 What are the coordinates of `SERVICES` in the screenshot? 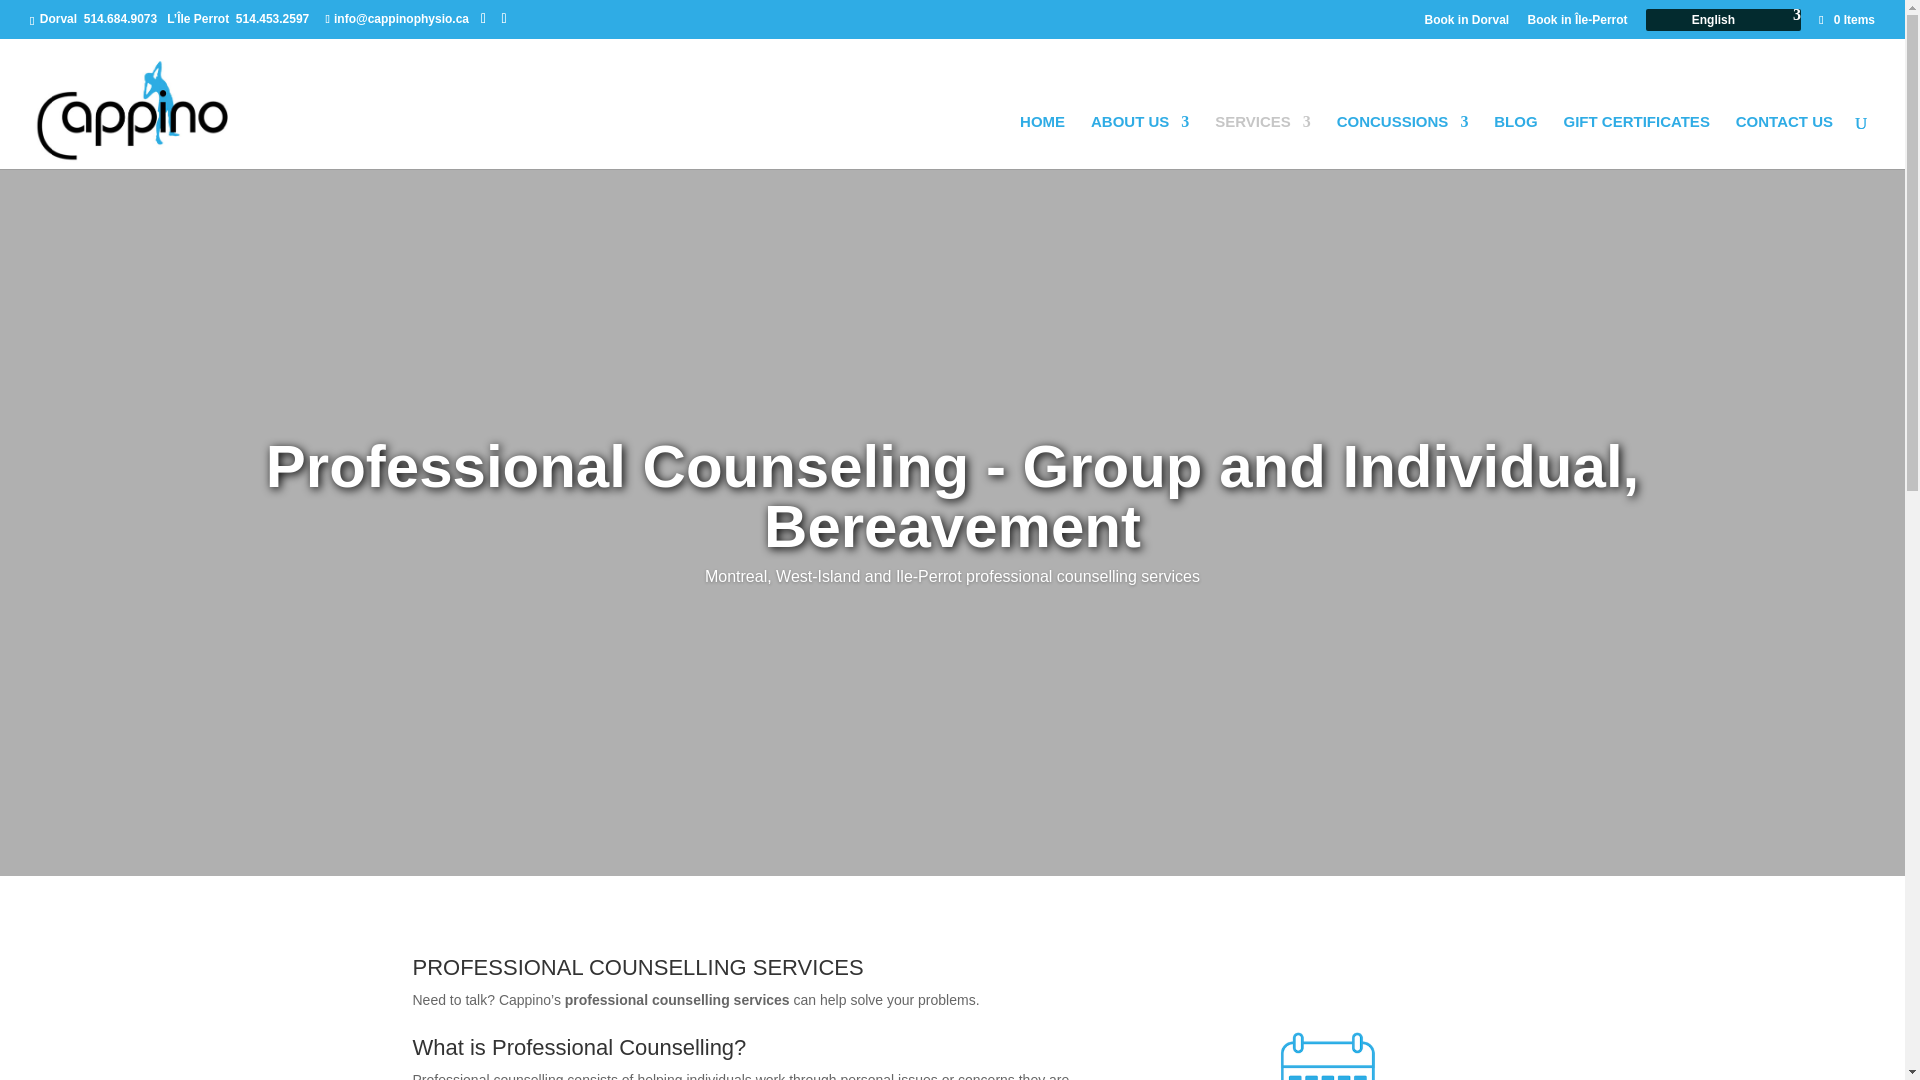 It's located at (1263, 141).